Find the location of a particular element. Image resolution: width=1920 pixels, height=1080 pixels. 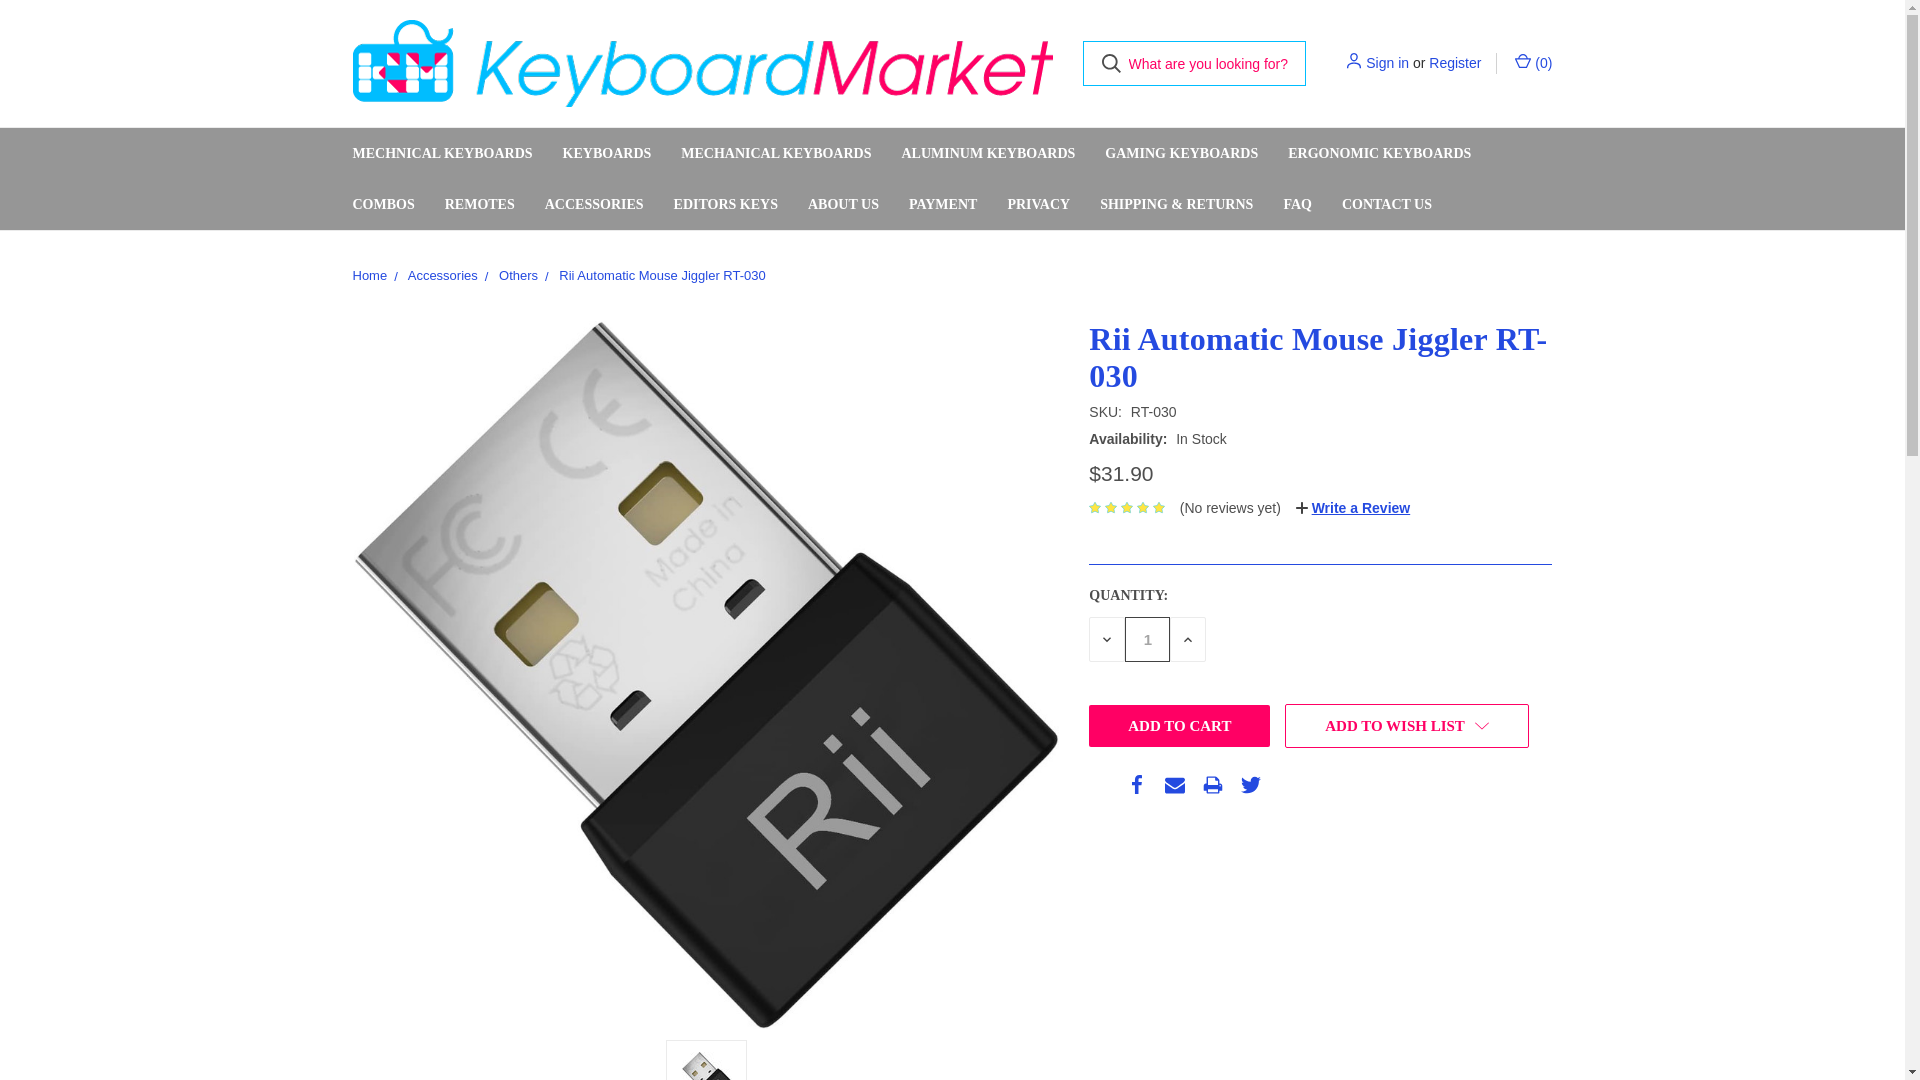

ABOUT US is located at coordinates (843, 204).